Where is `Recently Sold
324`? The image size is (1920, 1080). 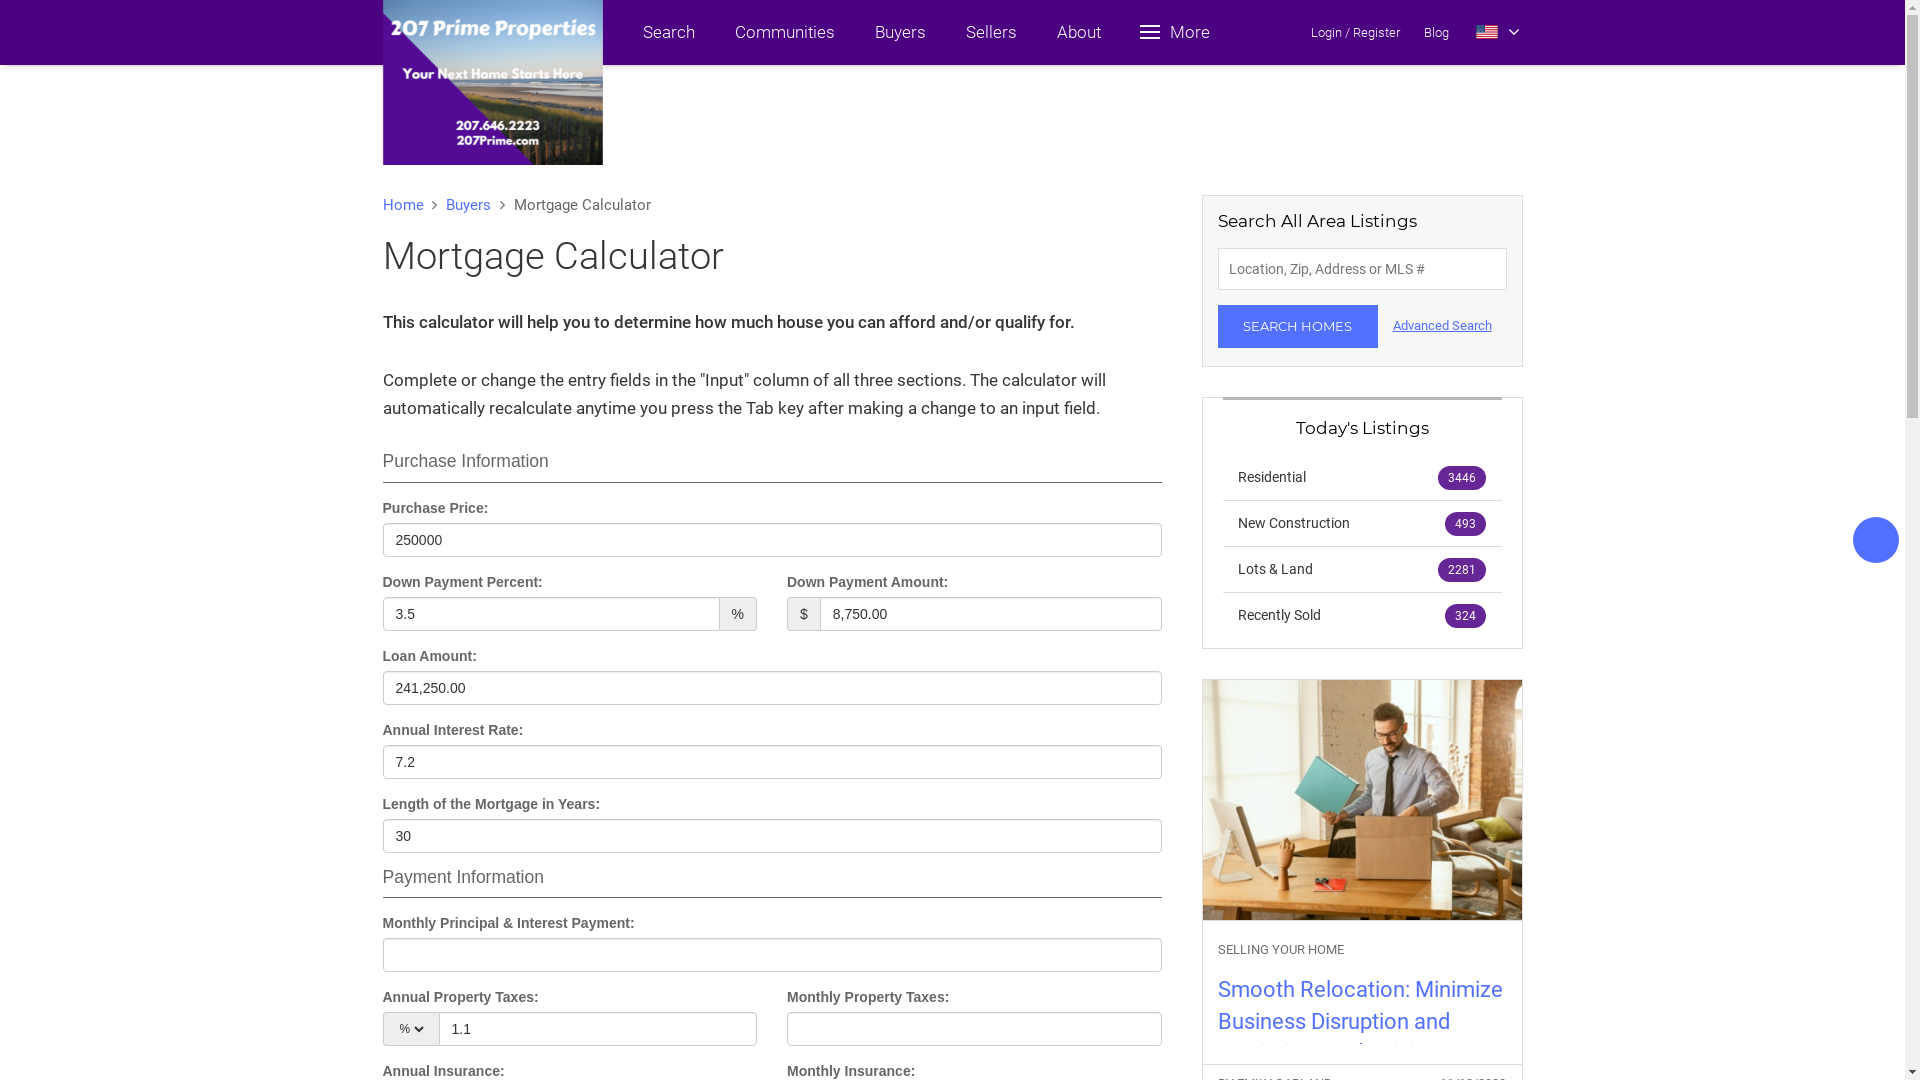 Recently Sold
324 is located at coordinates (1362, 615).